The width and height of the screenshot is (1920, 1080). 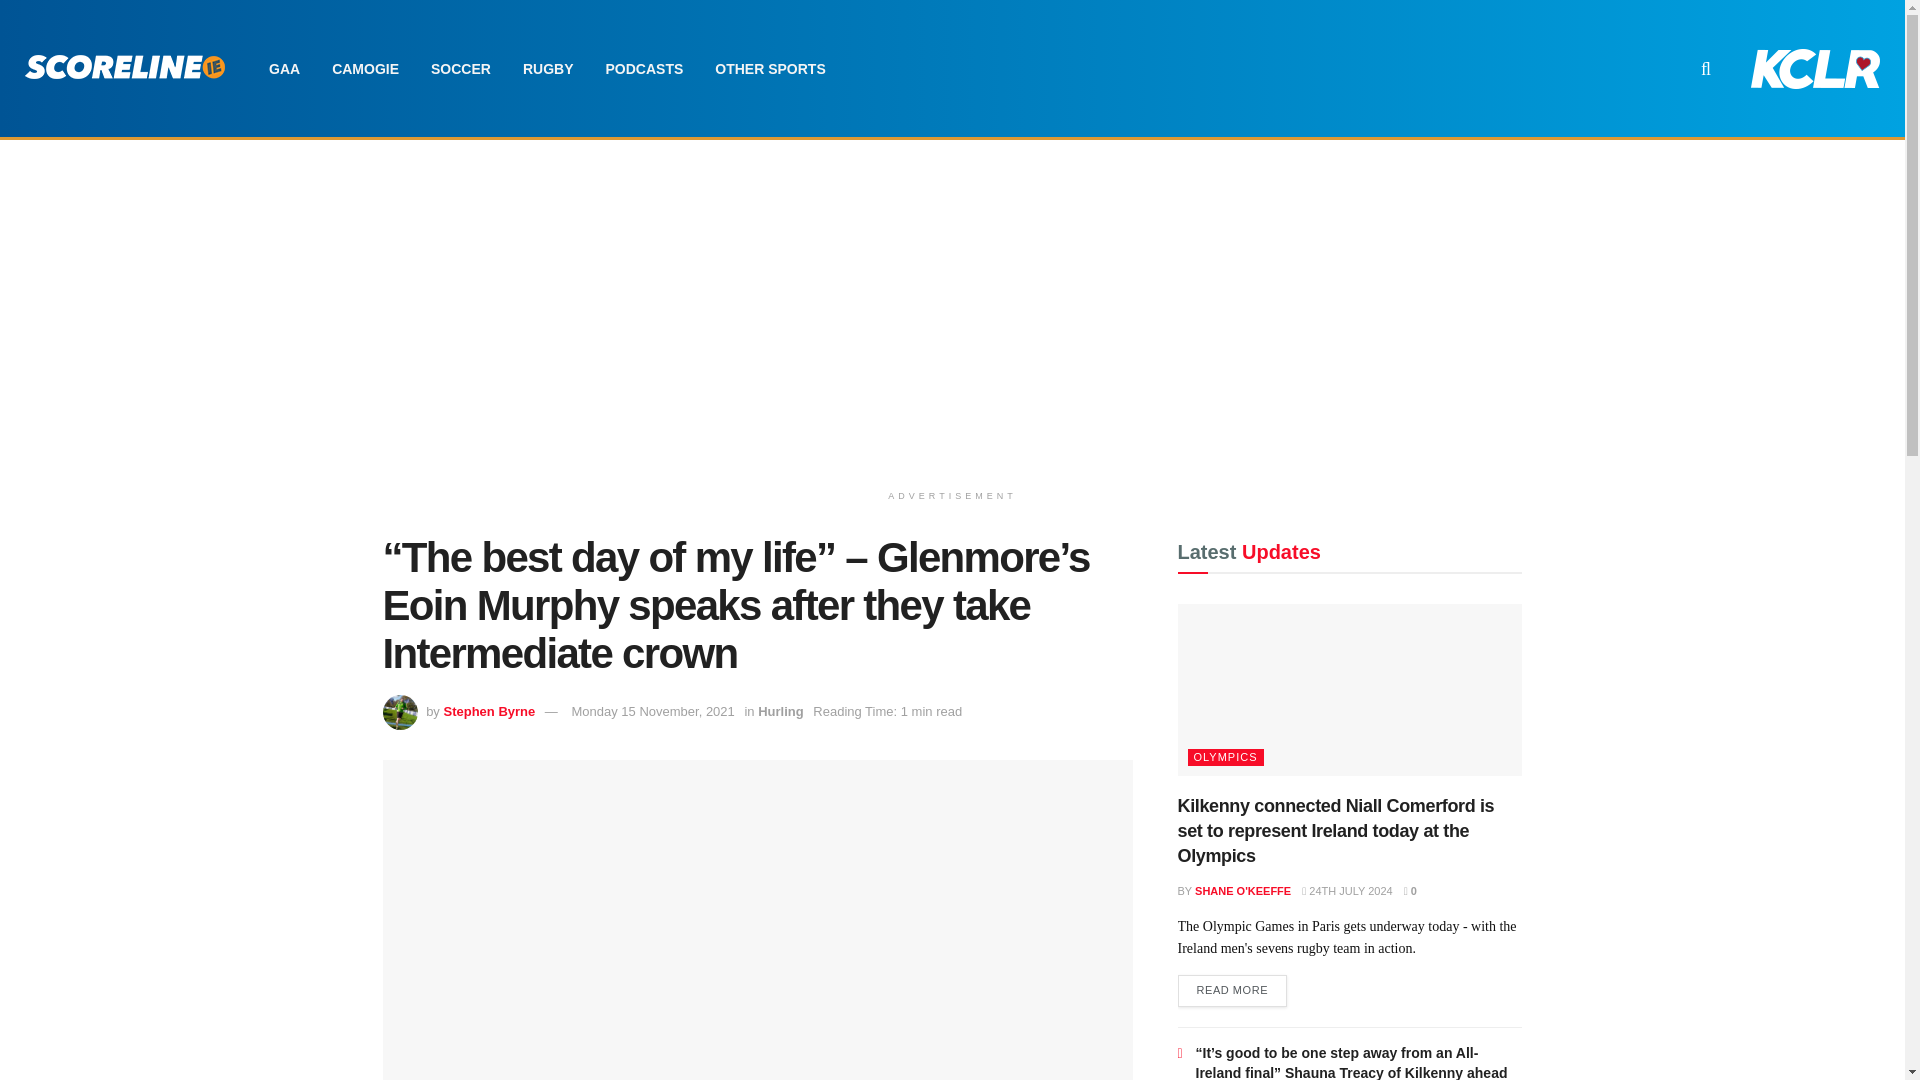 I want to click on Hurling, so click(x=781, y=712).